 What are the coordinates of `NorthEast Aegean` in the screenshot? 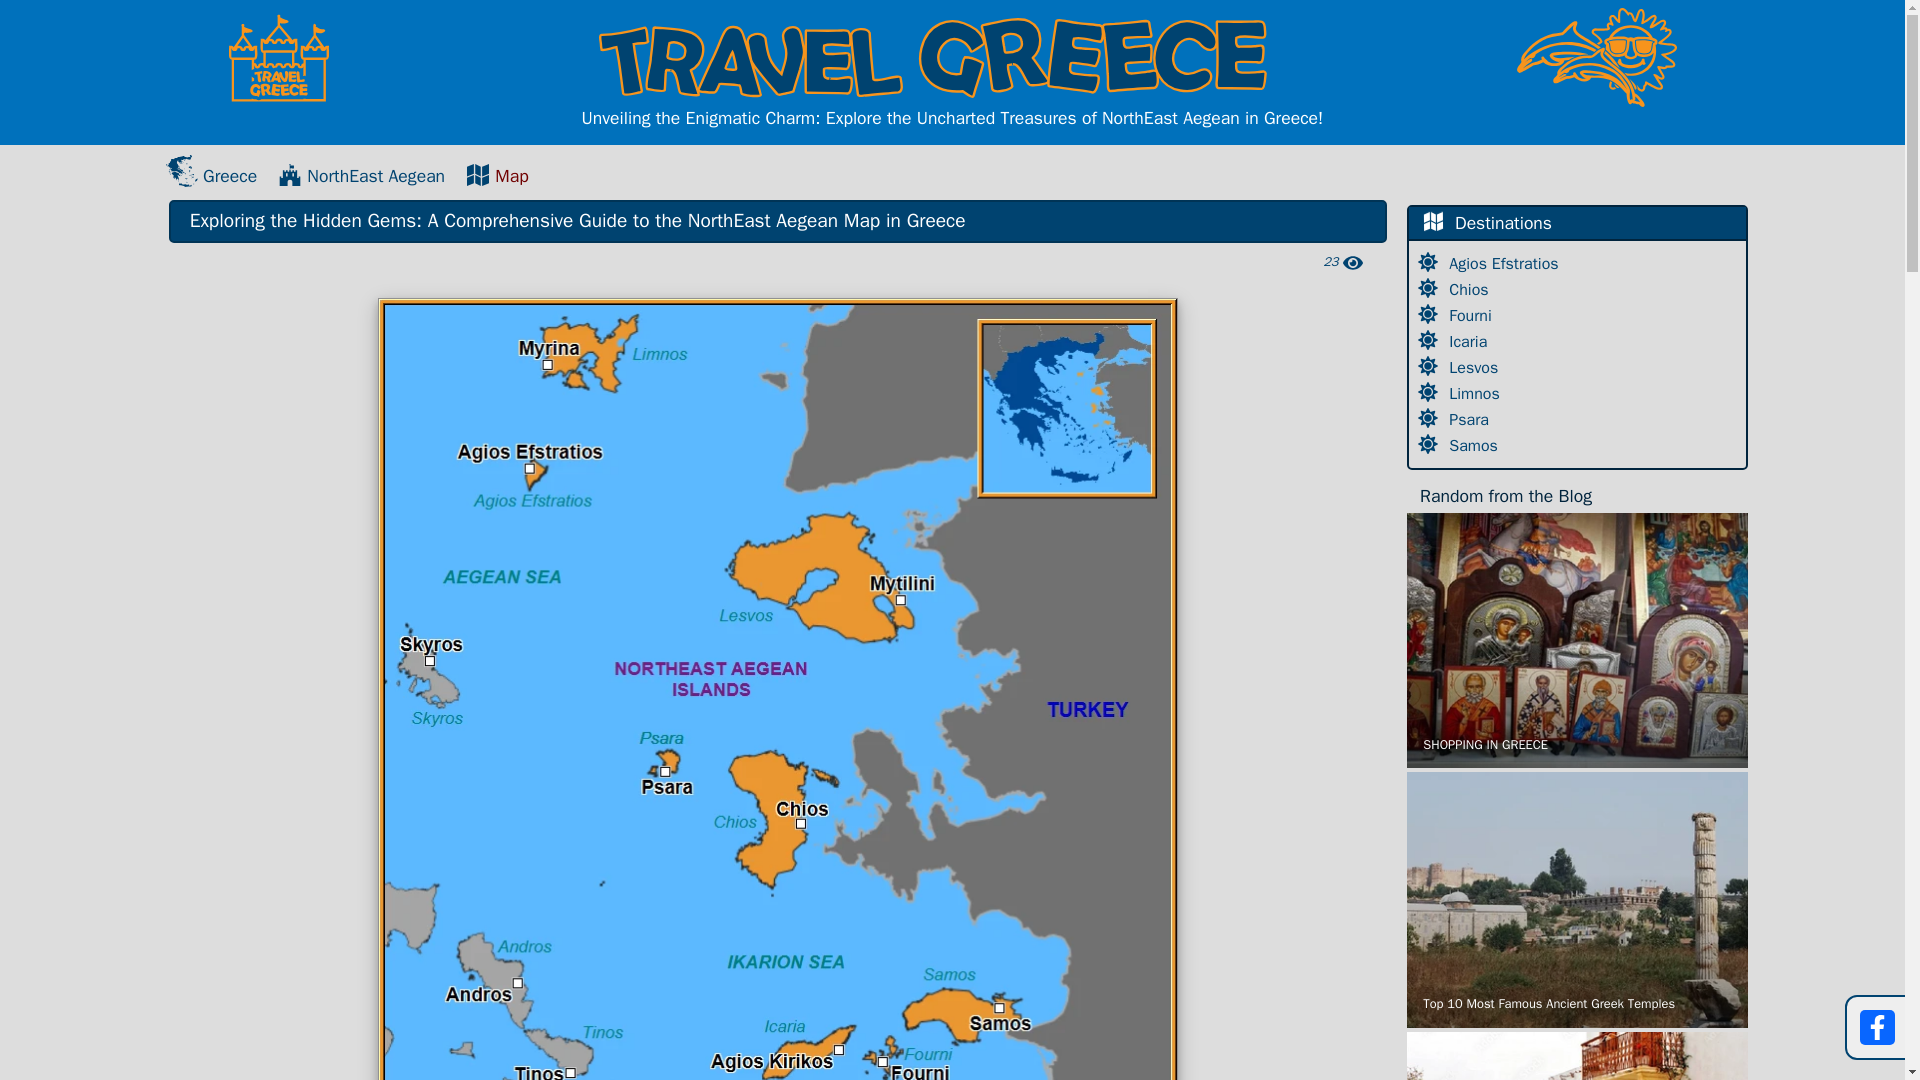 It's located at (362, 176).